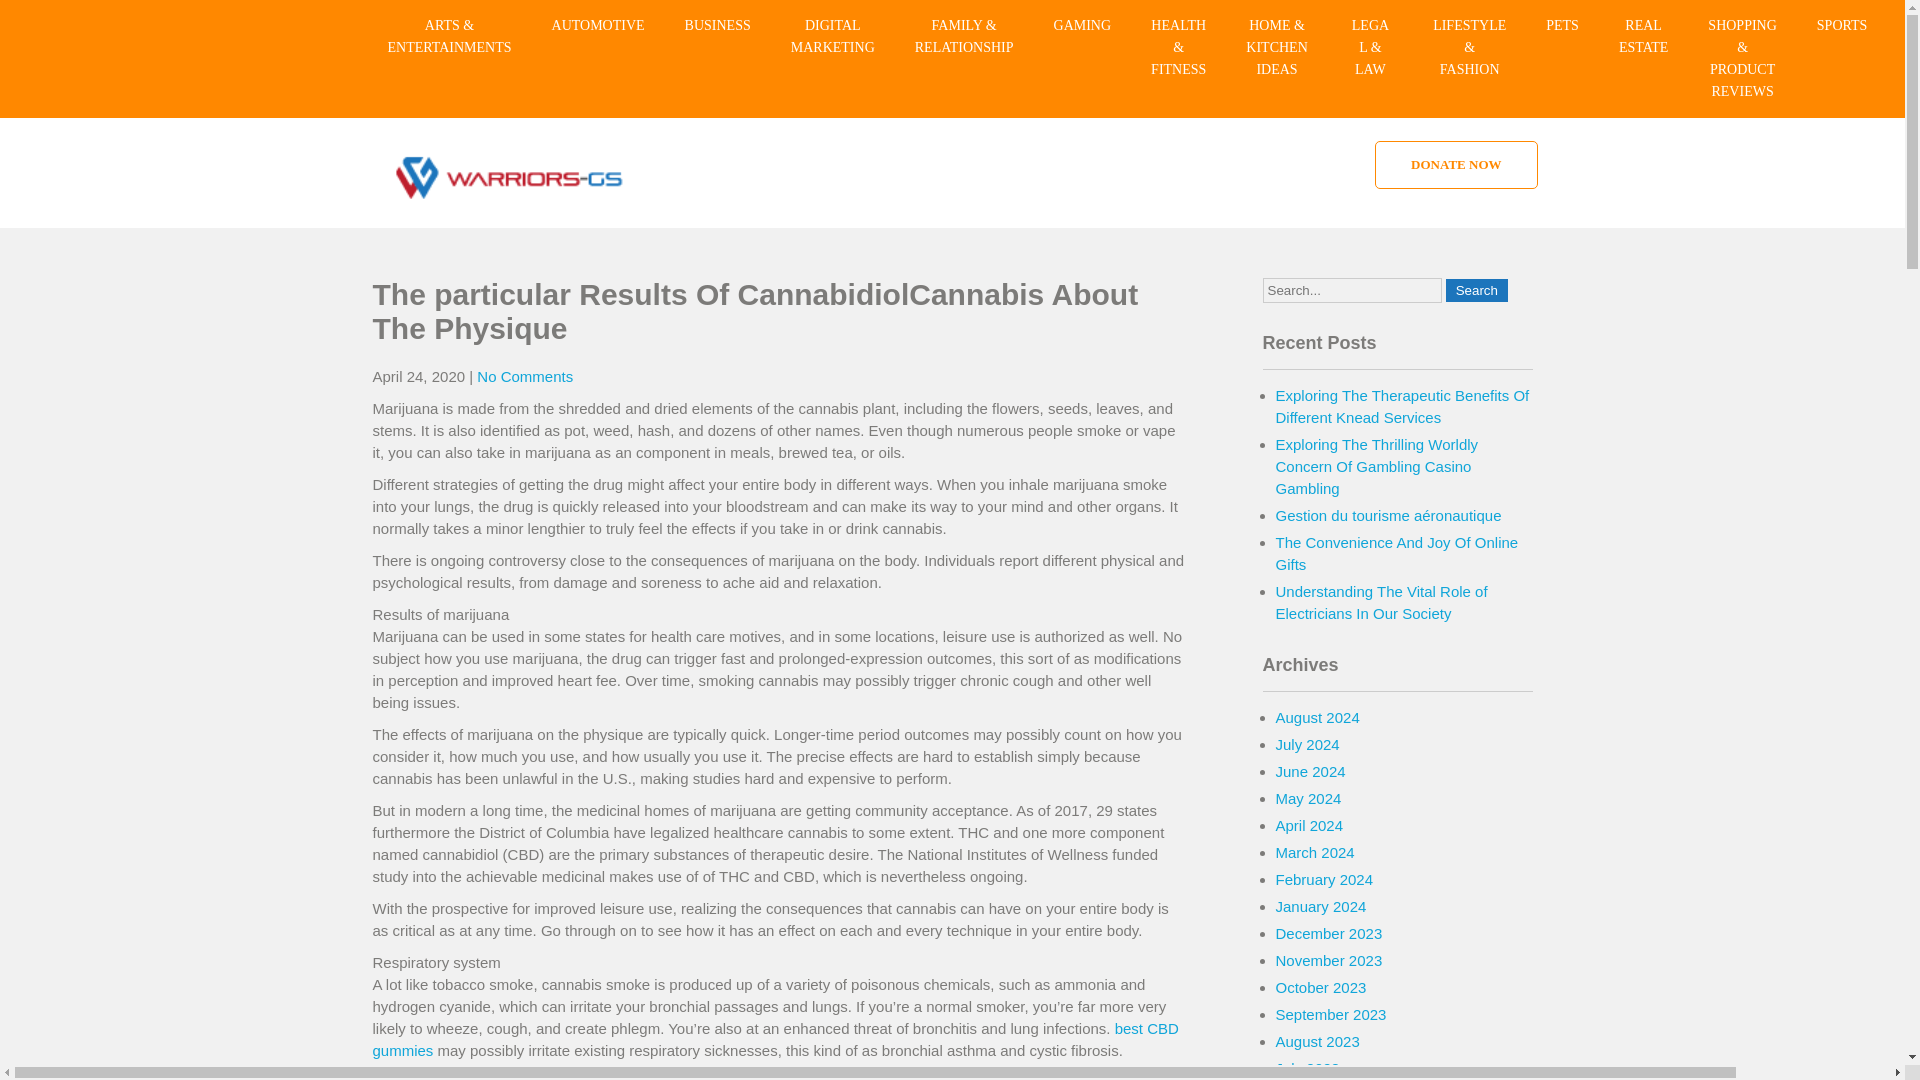 This screenshot has width=1920, height=1080. Describe the element at coordinates (524, 376) in the screenshot. I see `No Comments` at that location.